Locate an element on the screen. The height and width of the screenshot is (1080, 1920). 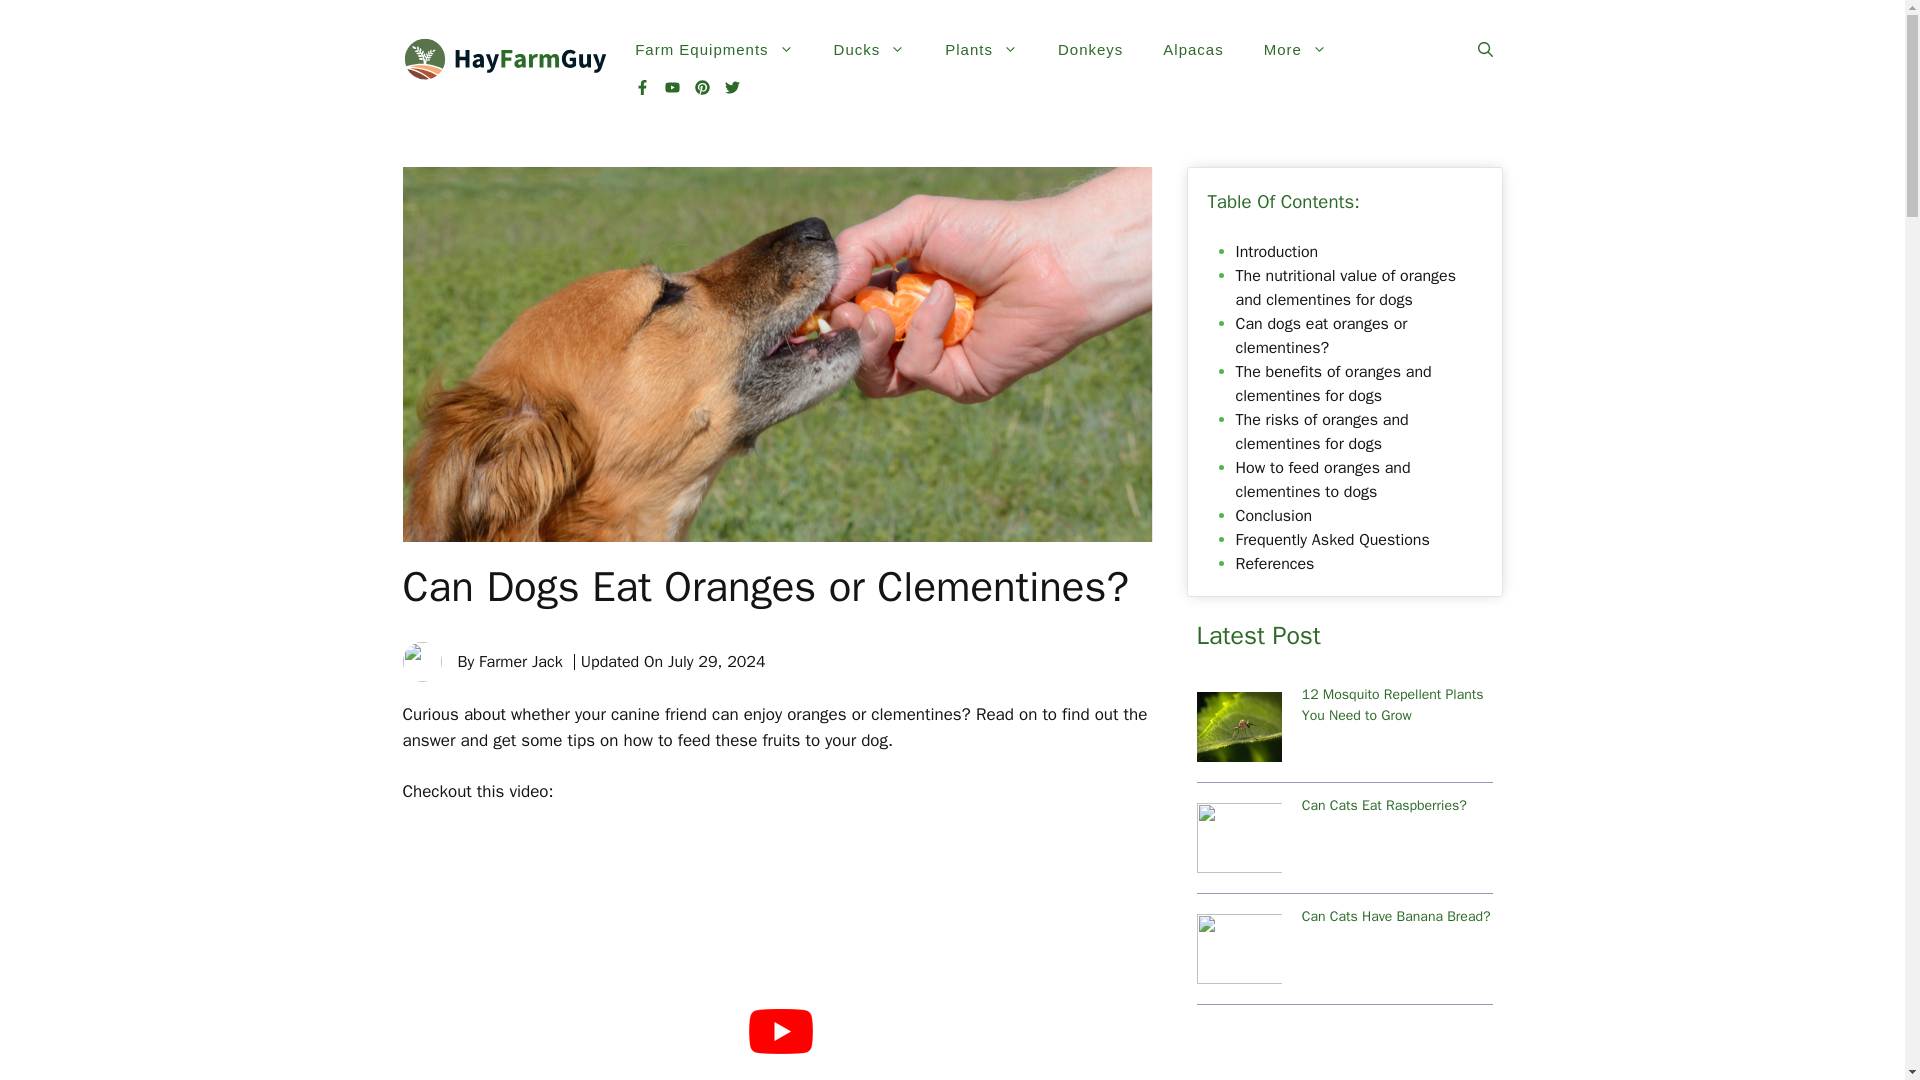
Farm Equipments is located at coordinates (713, 50).